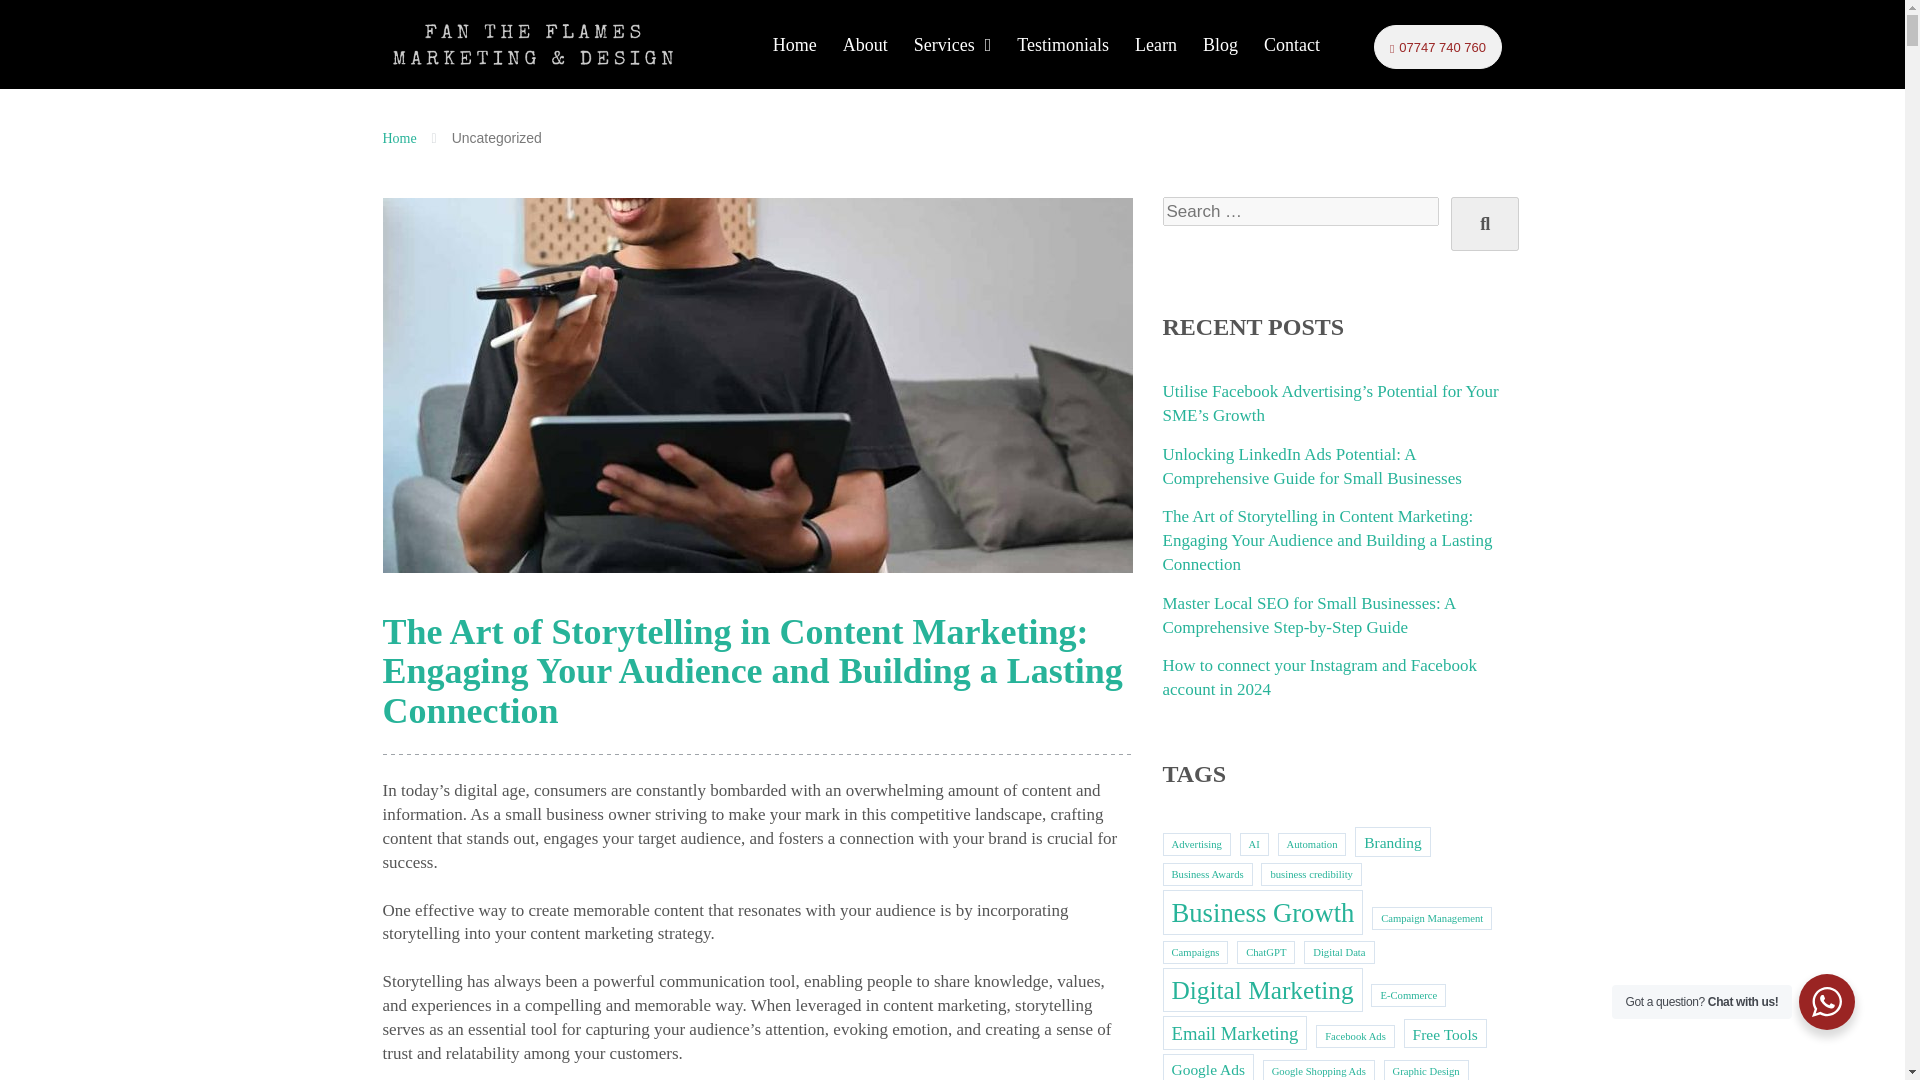  Describe the element at coordinates (1292, 44) in the screenshot. I see `Contact` at that location.